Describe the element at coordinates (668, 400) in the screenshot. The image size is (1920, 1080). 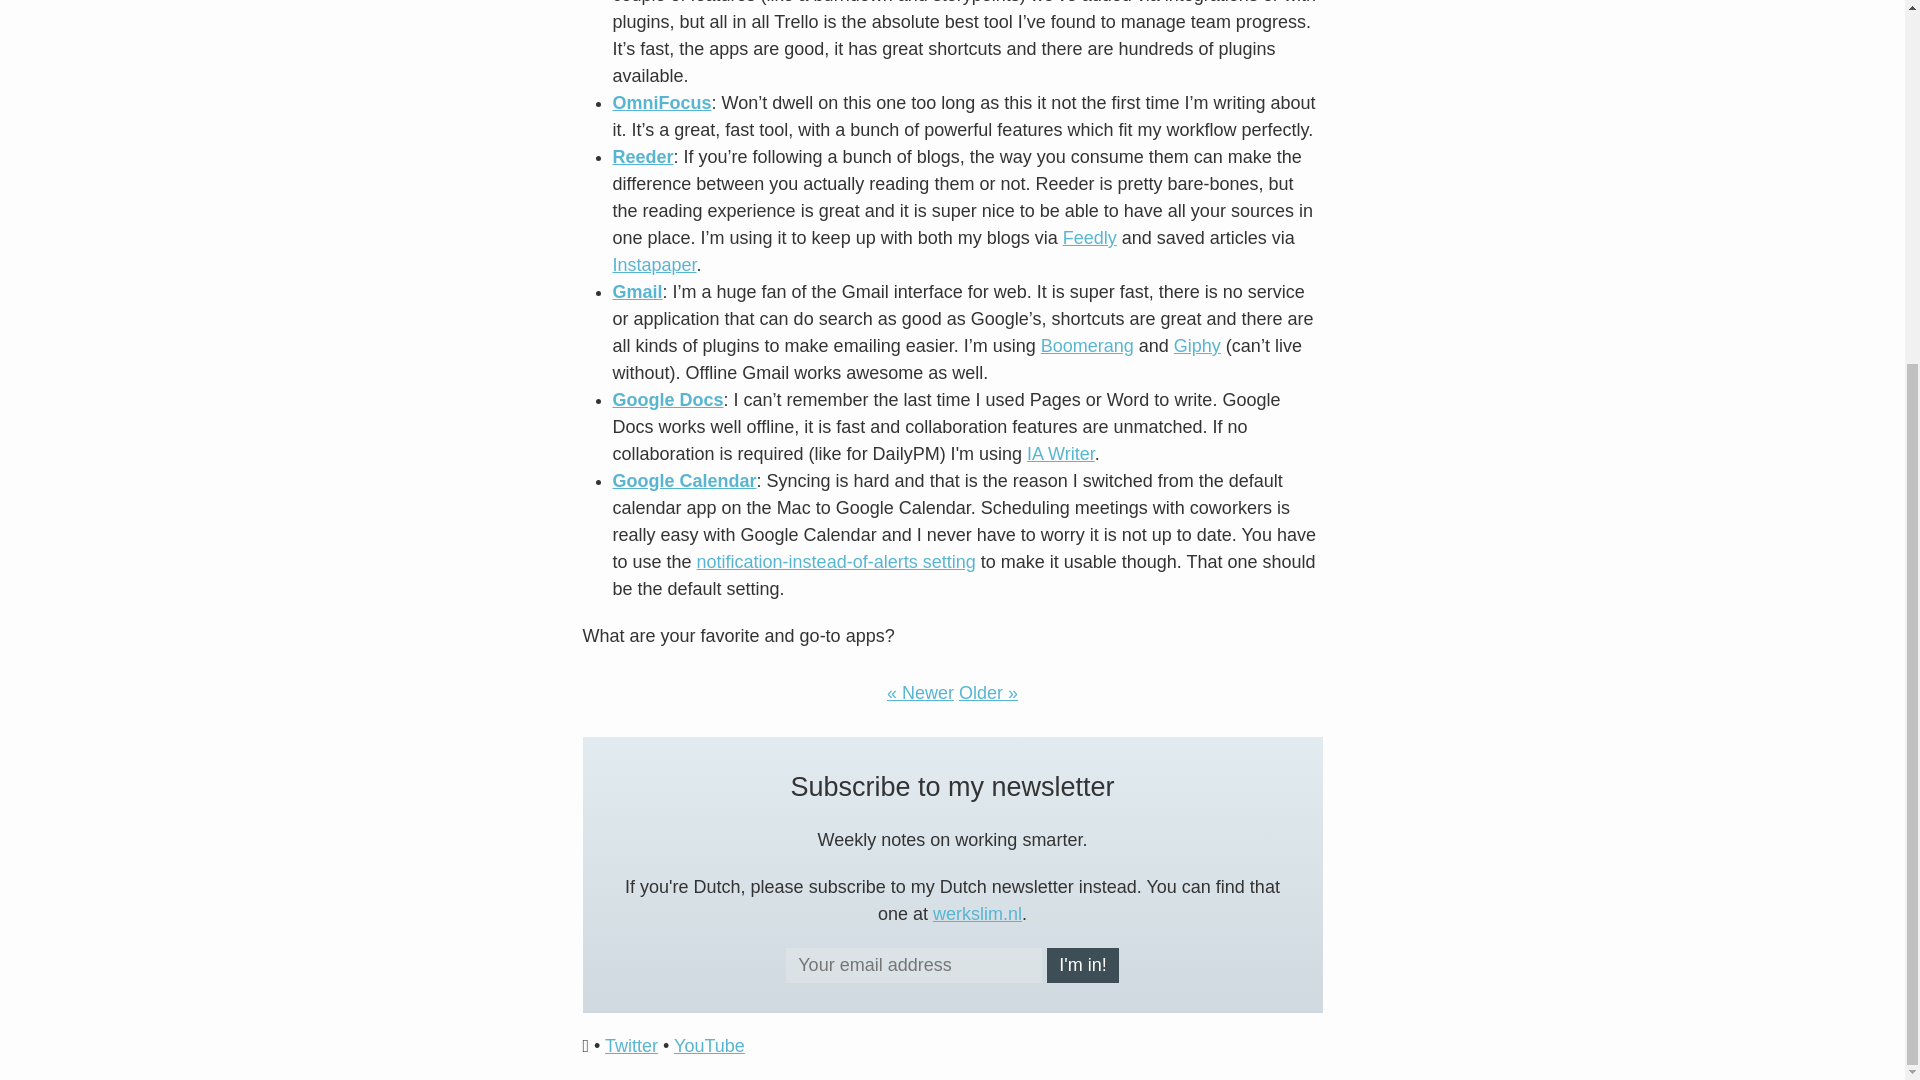
I see `Google Docs` at that location.